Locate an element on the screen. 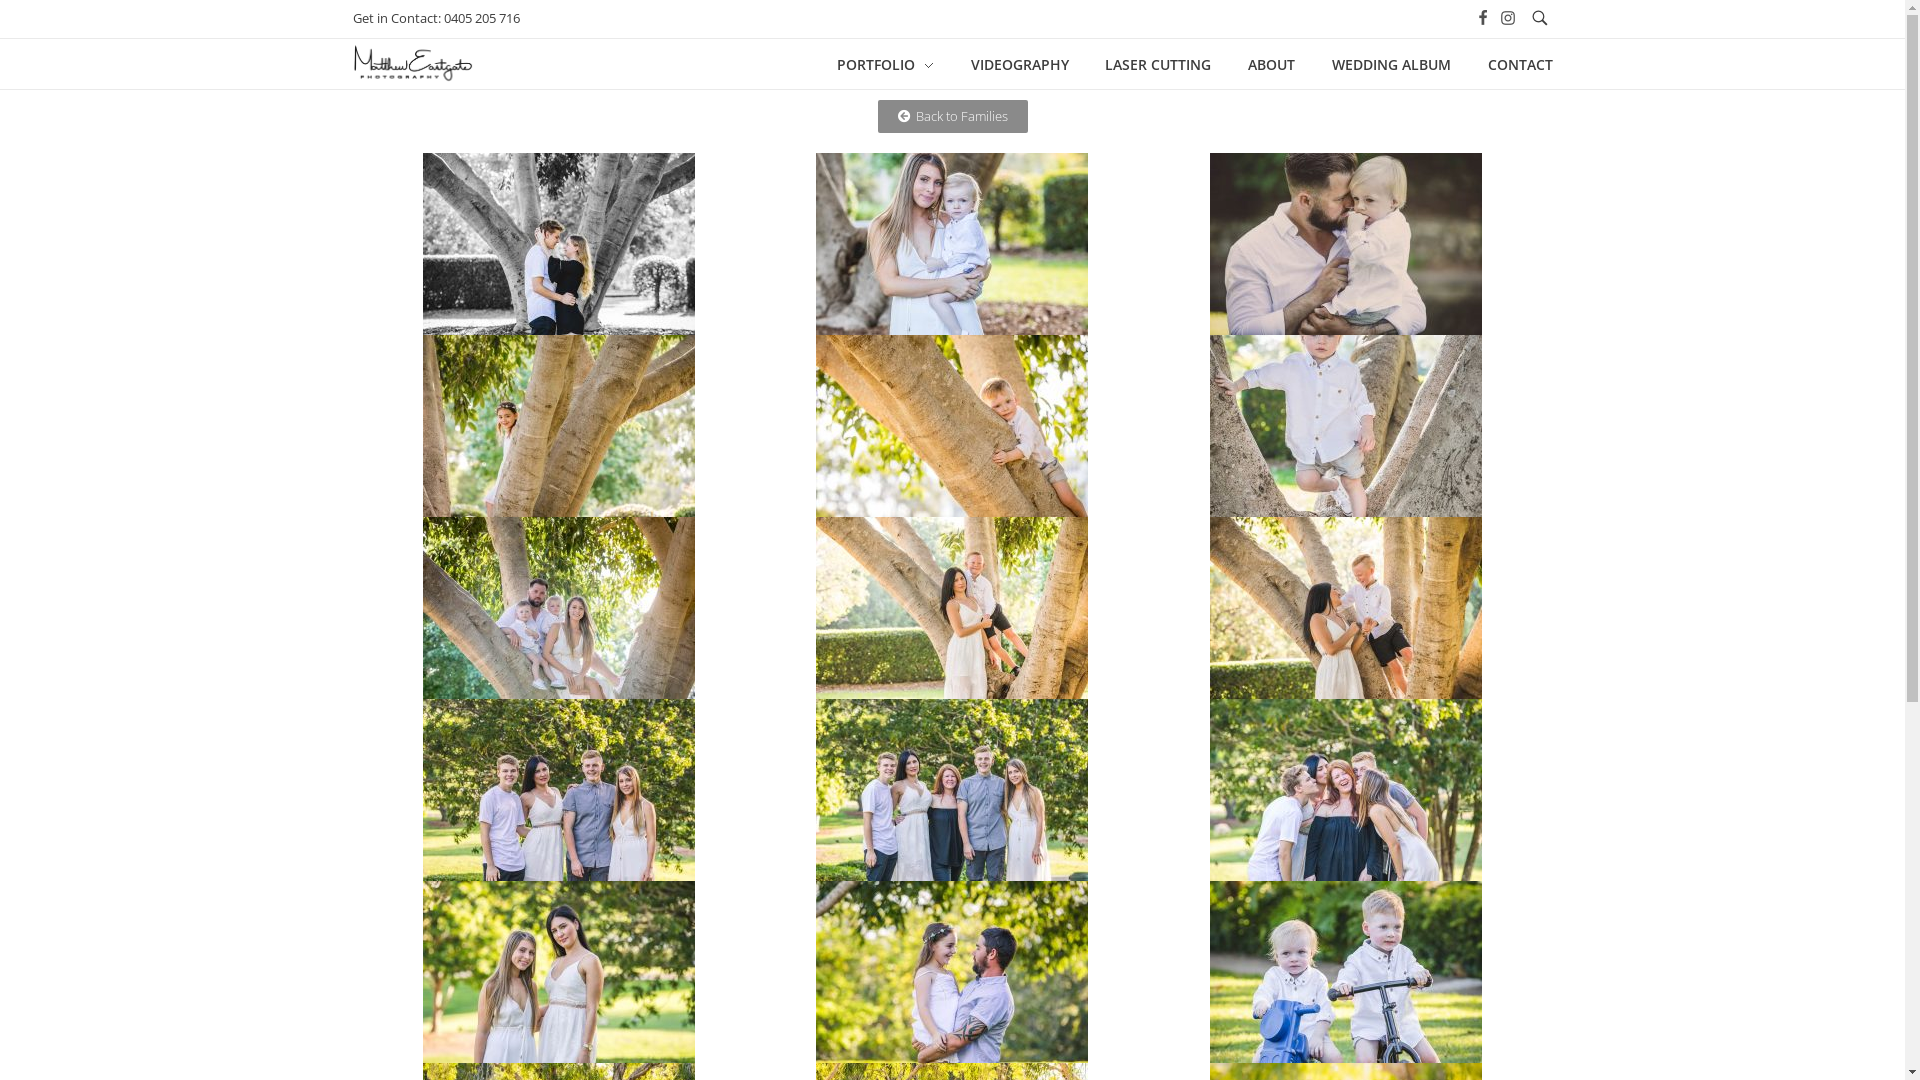 The image size is (1920, 1080). CONTACT is located at coordinates (1510, 64).